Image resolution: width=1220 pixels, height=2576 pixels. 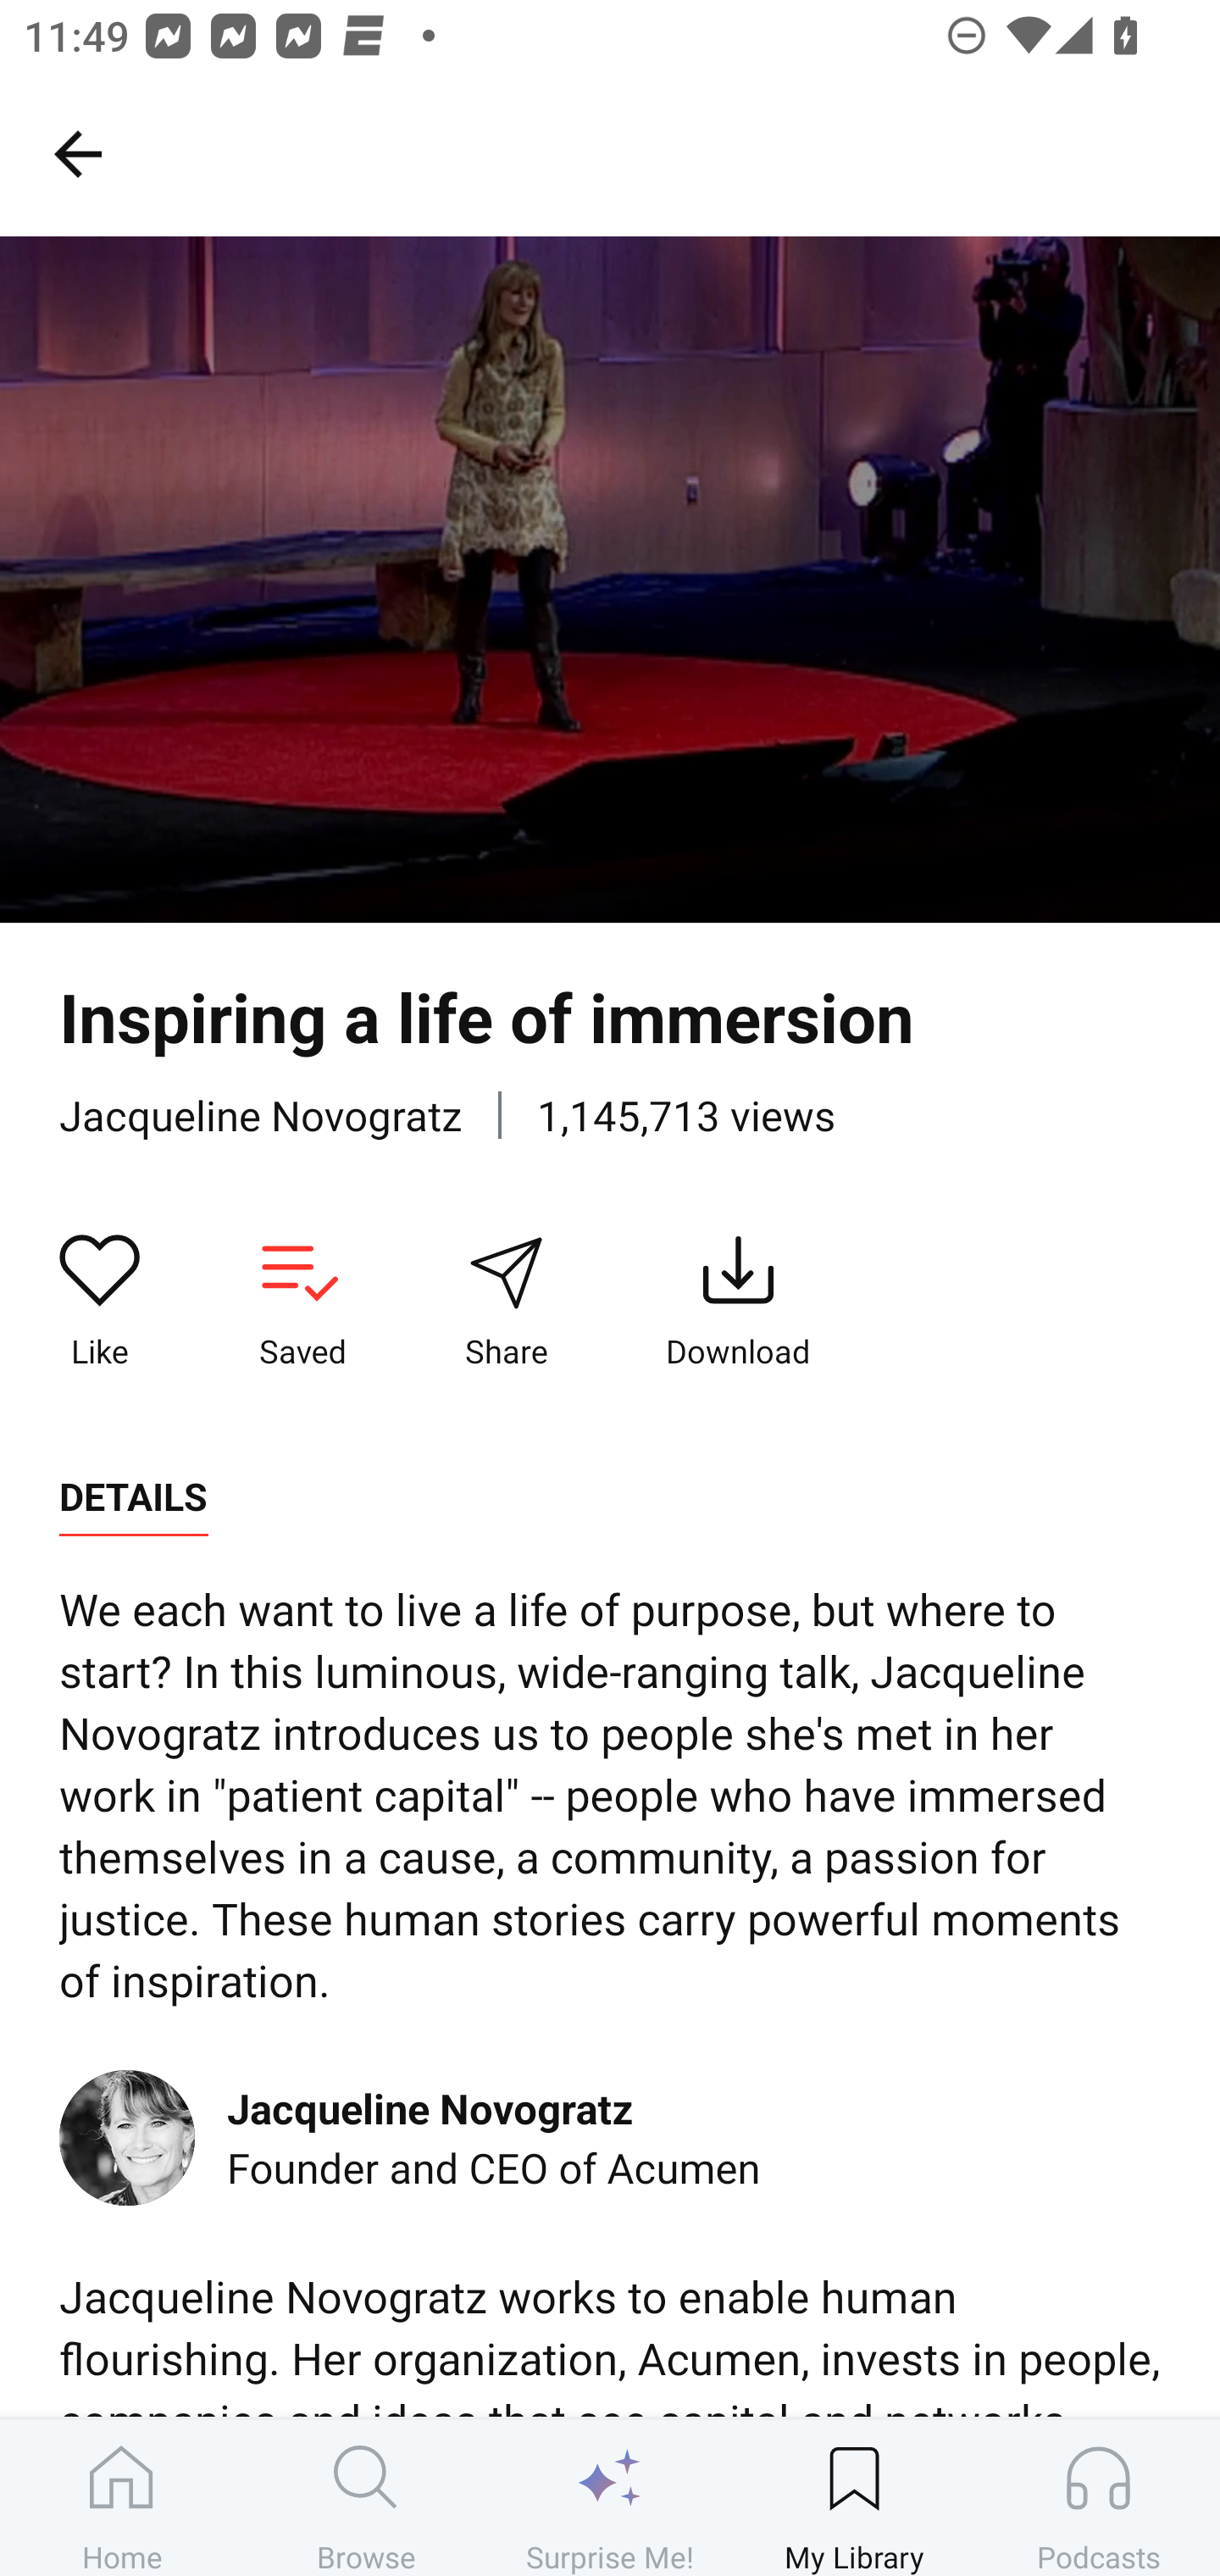 What do you see at coordinates (100, 1303) in the screenshot?
I see `Like` at bounding box center [100, 1303].